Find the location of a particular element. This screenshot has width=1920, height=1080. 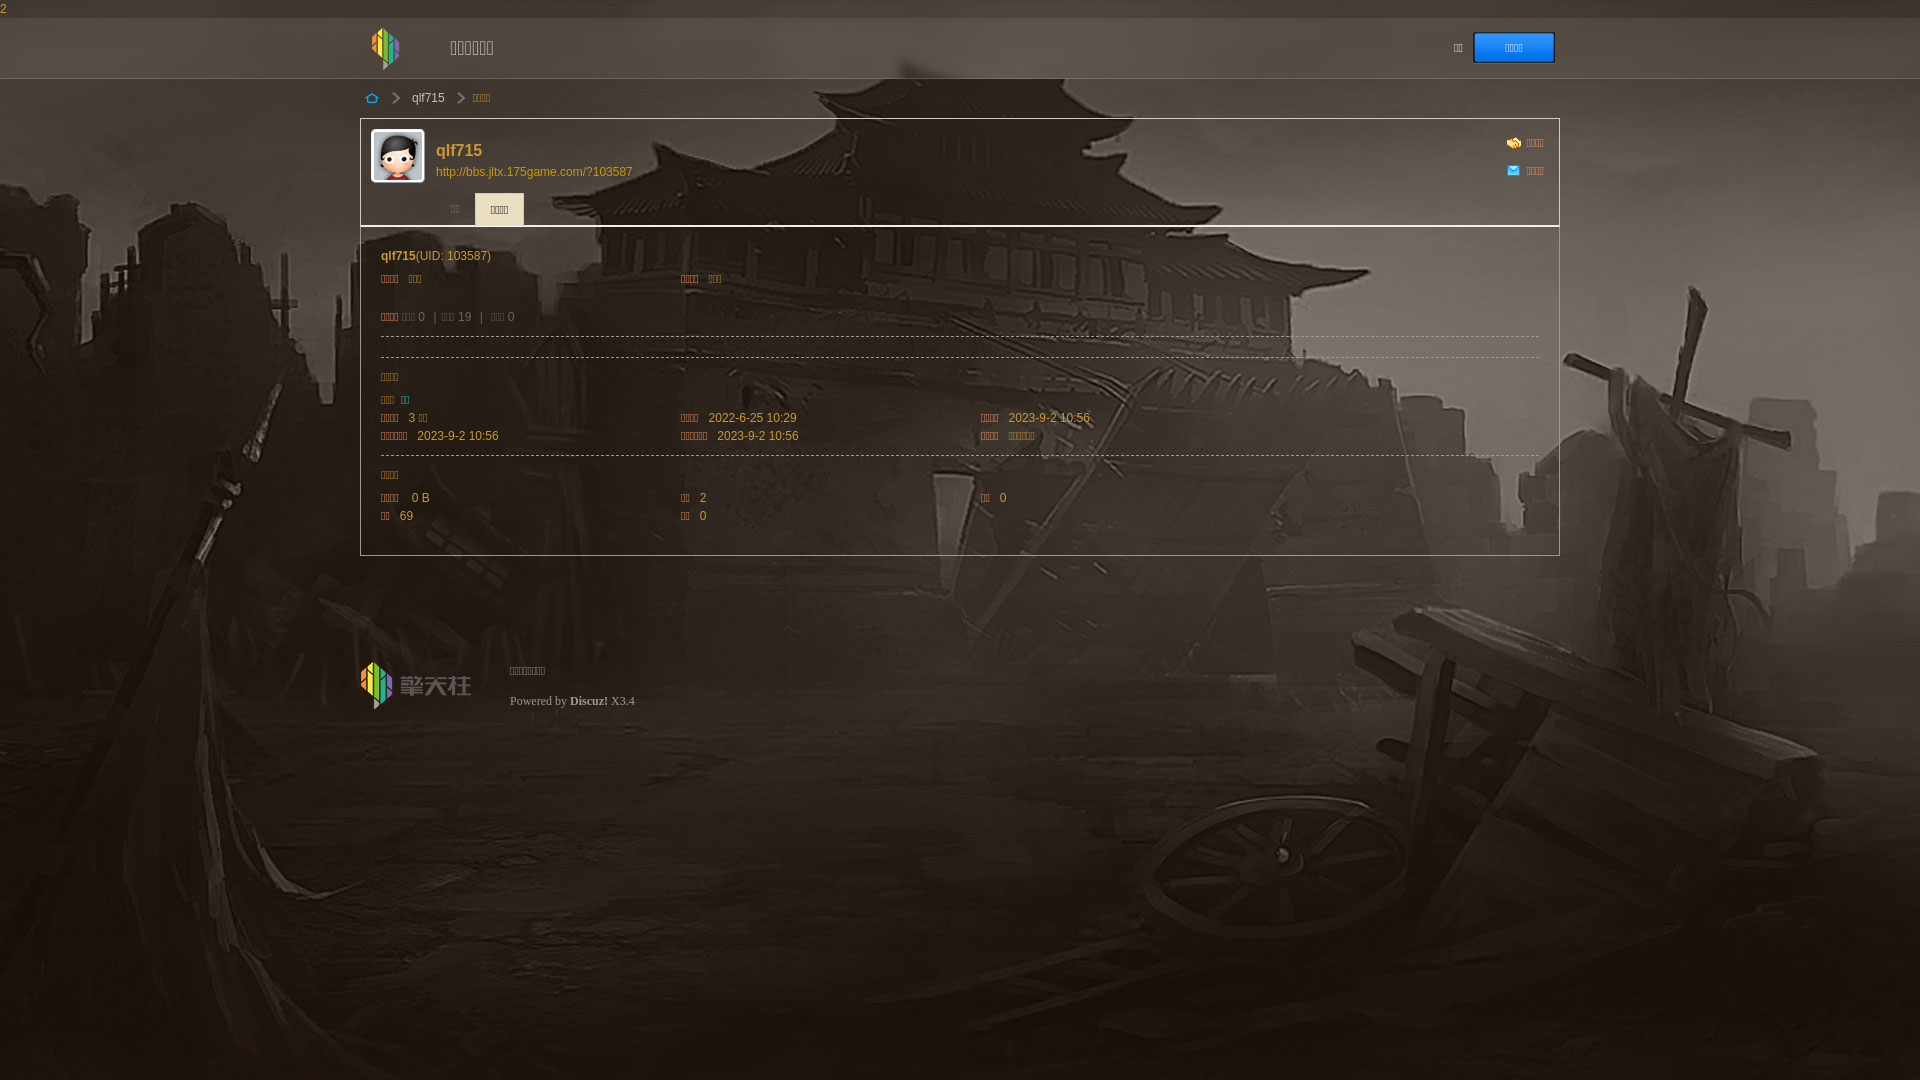

qlf715 is located at coordinates (428, 98).